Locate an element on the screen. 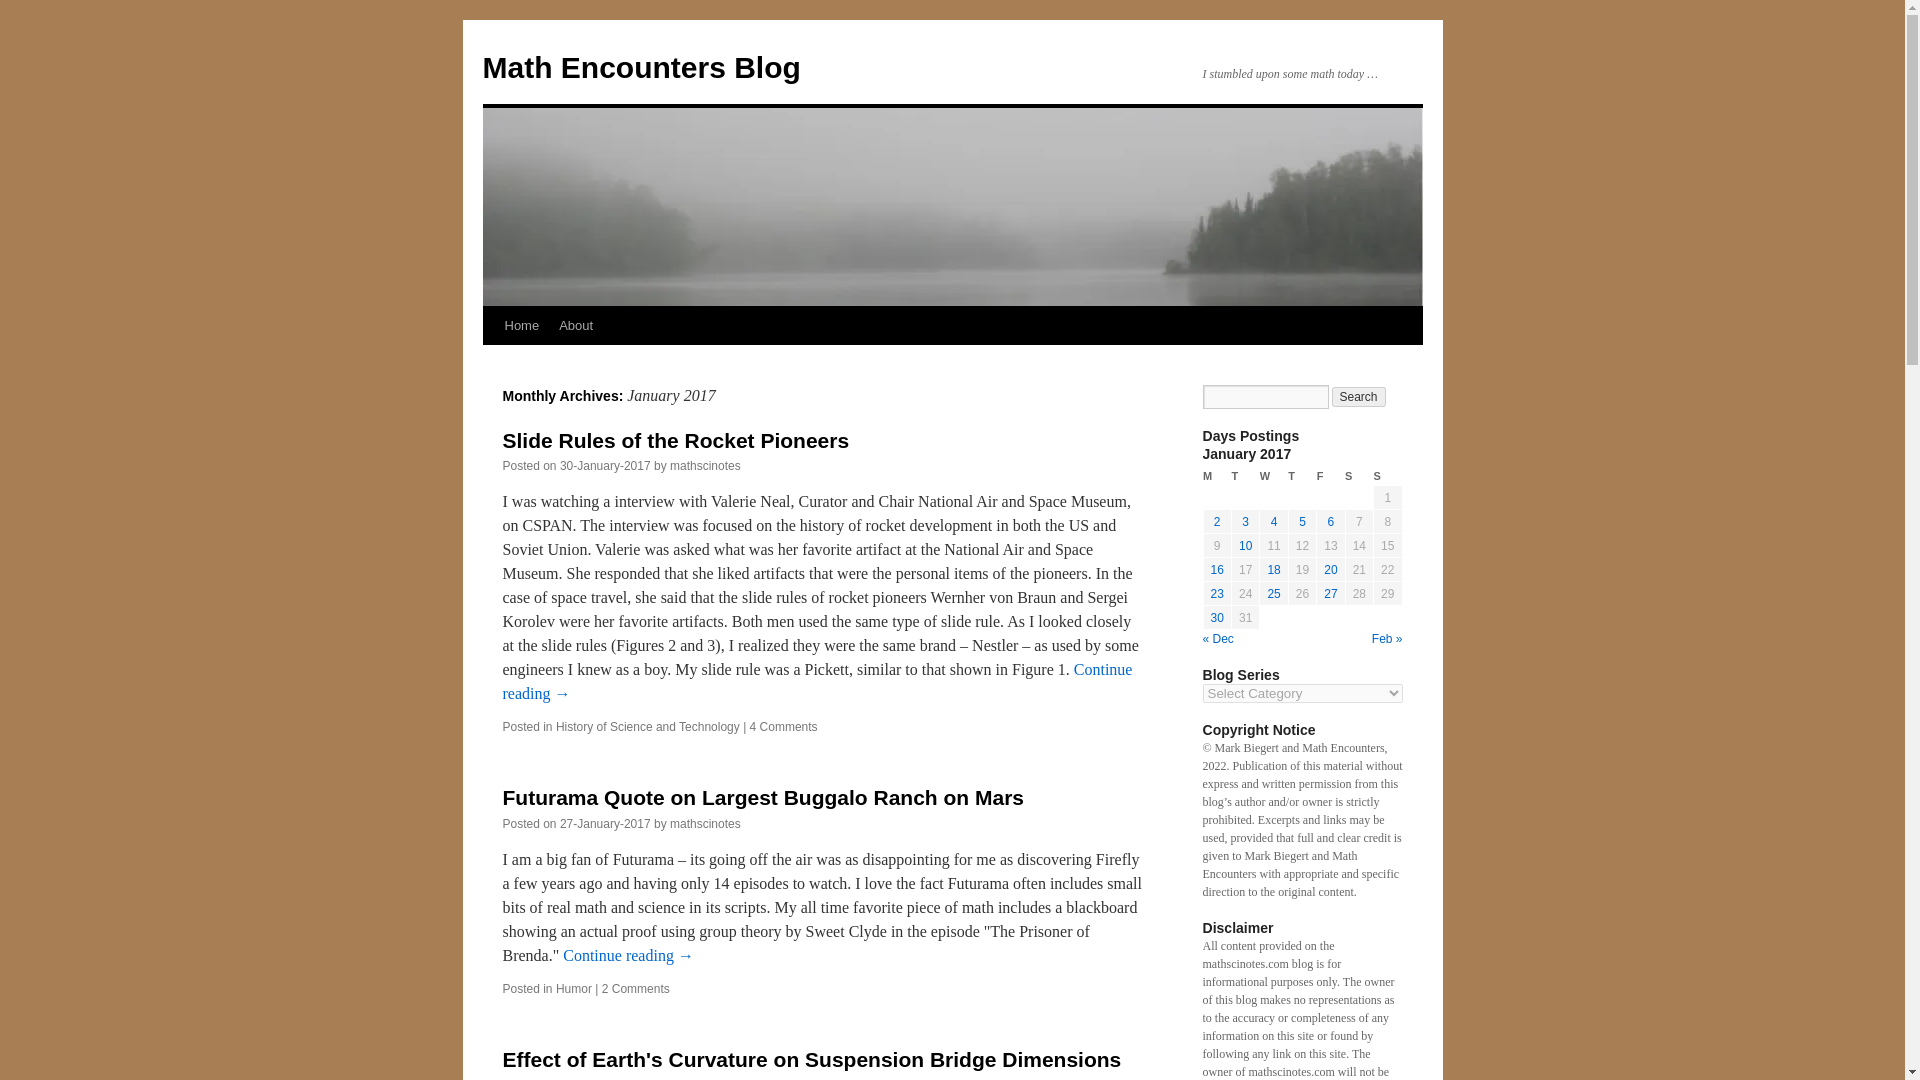  View all posts by mathscinotes is located at coordinates (706, 466).